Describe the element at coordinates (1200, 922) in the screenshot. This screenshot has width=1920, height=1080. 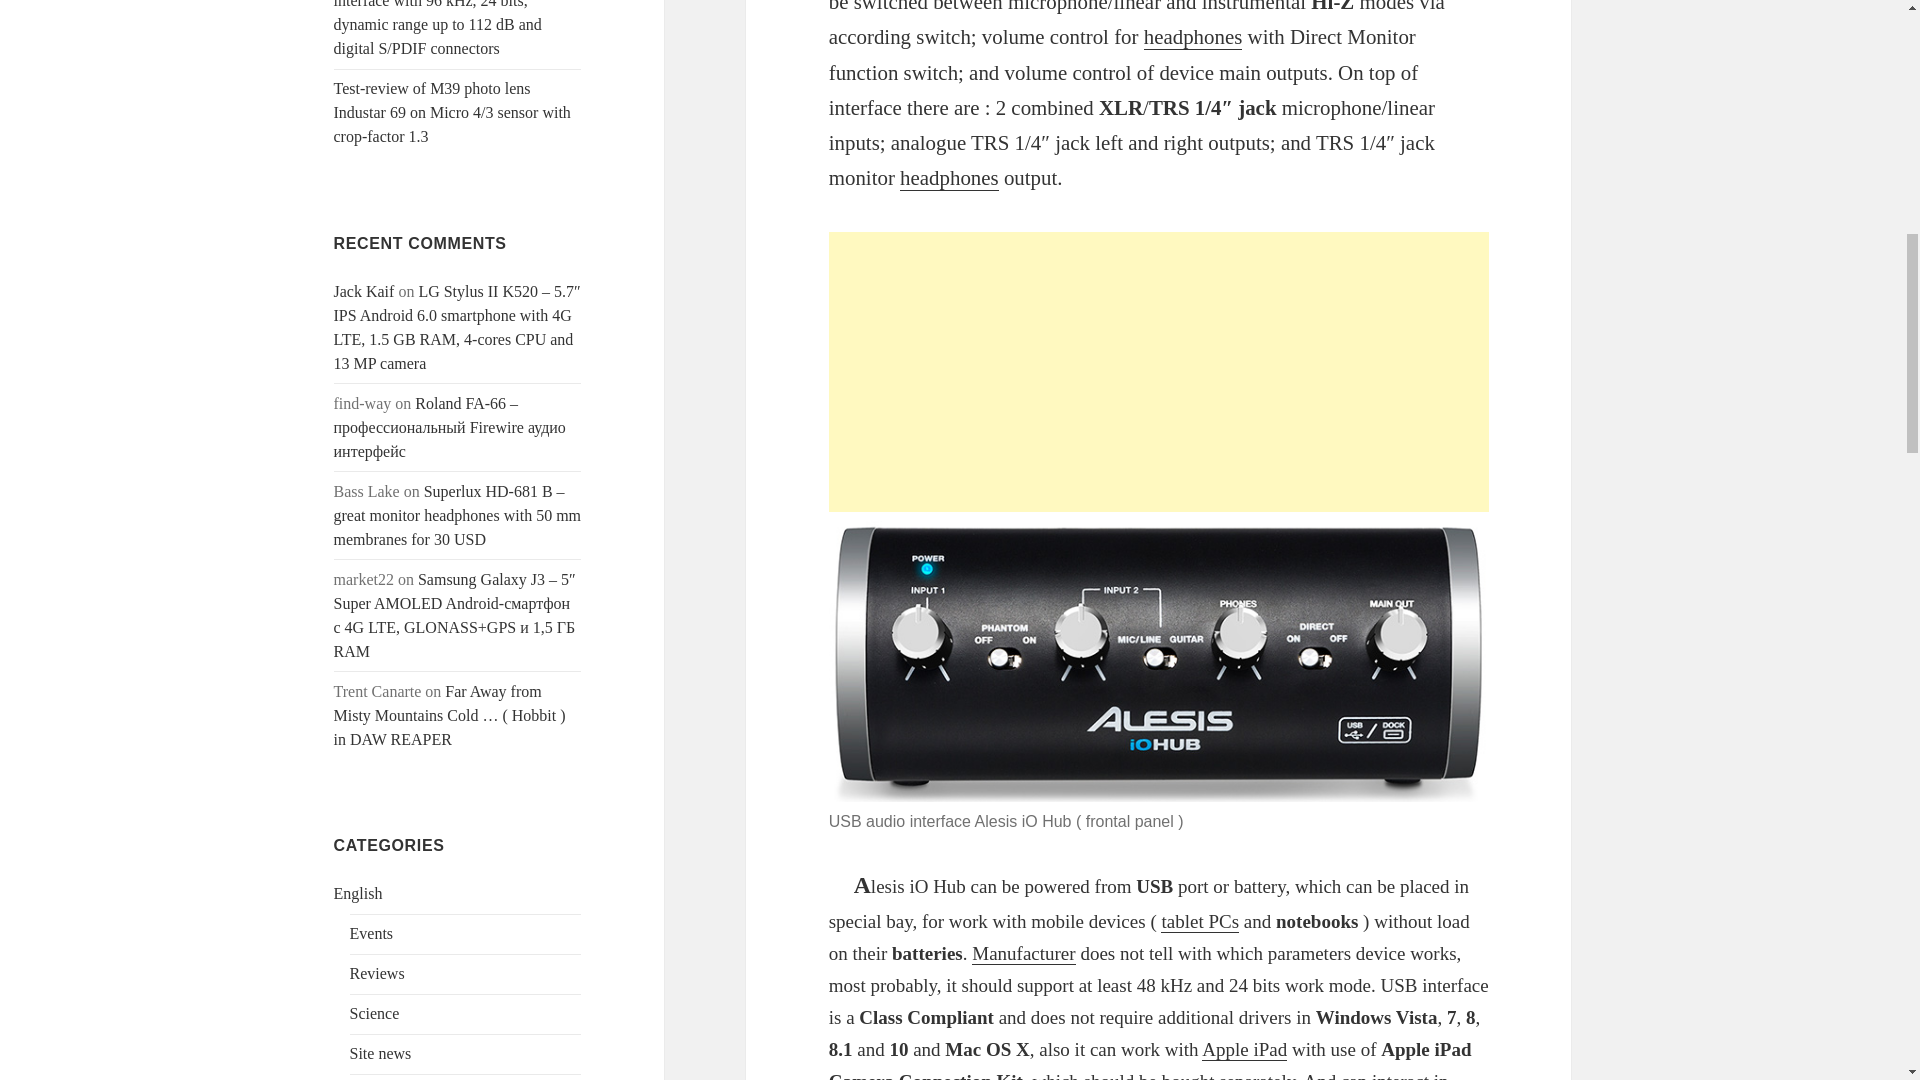
I see `tablet PCs` at that location.